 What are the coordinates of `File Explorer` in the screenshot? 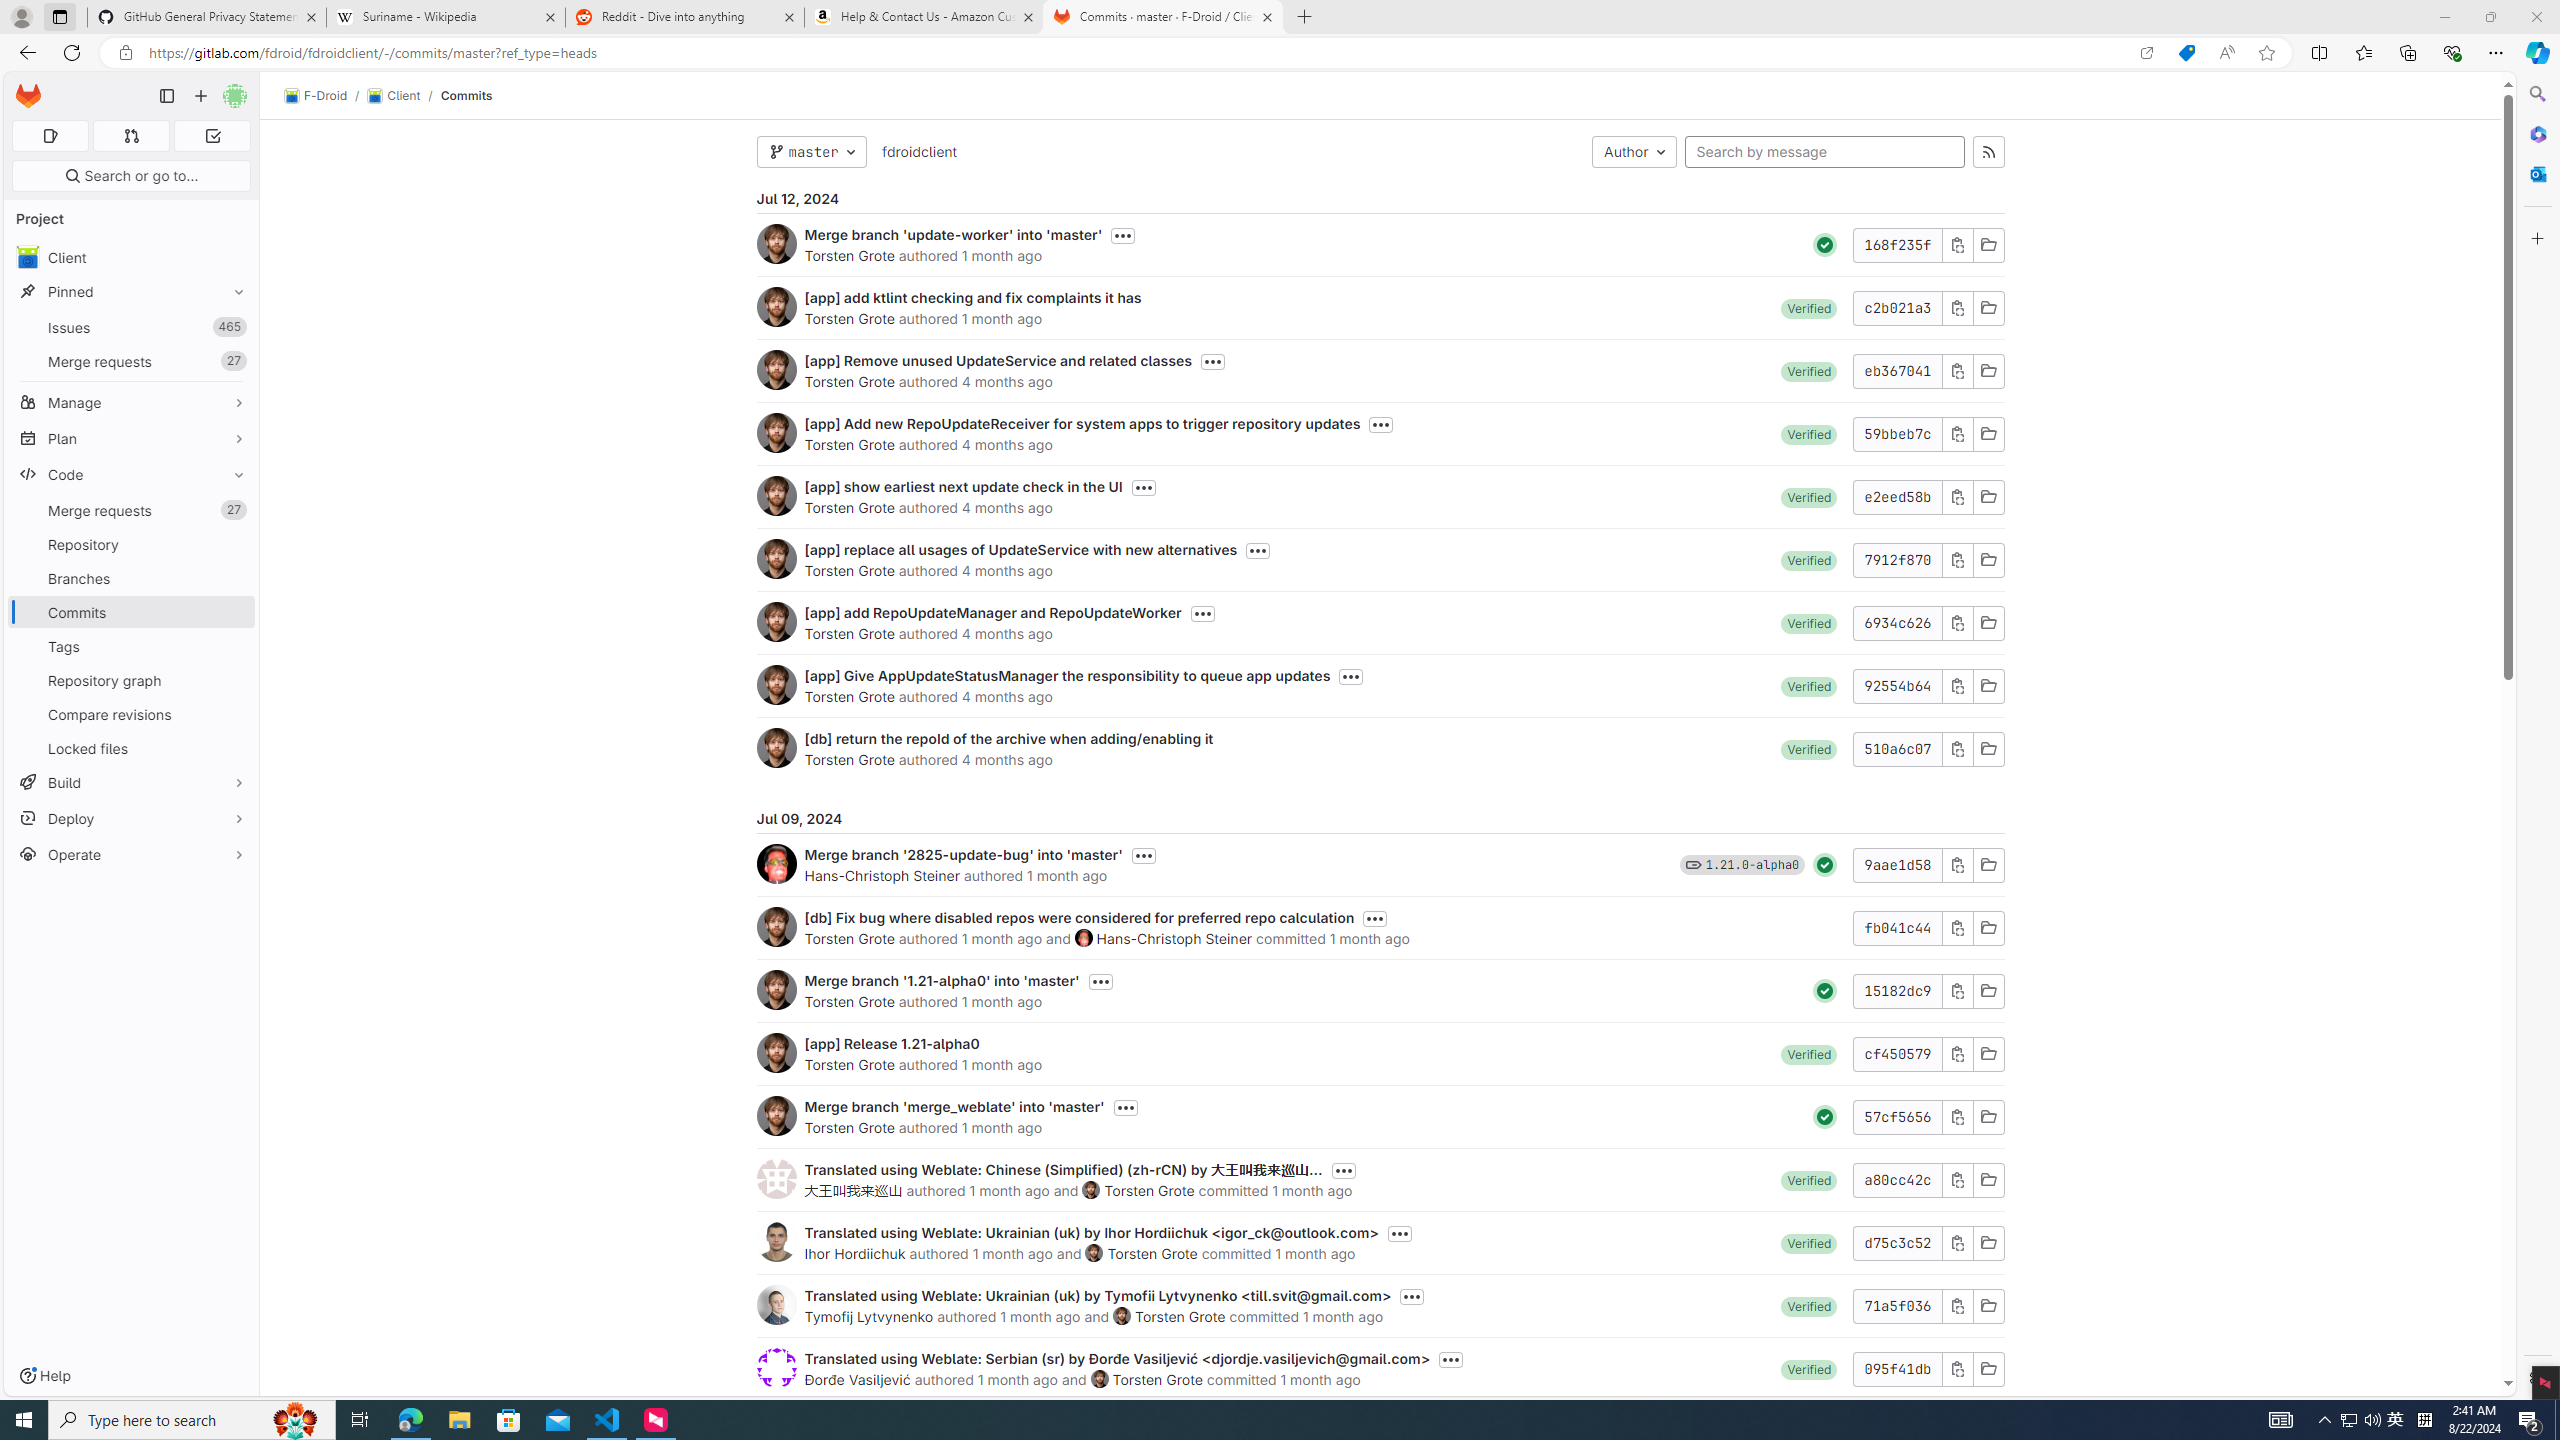 It's located at (459, 1420).